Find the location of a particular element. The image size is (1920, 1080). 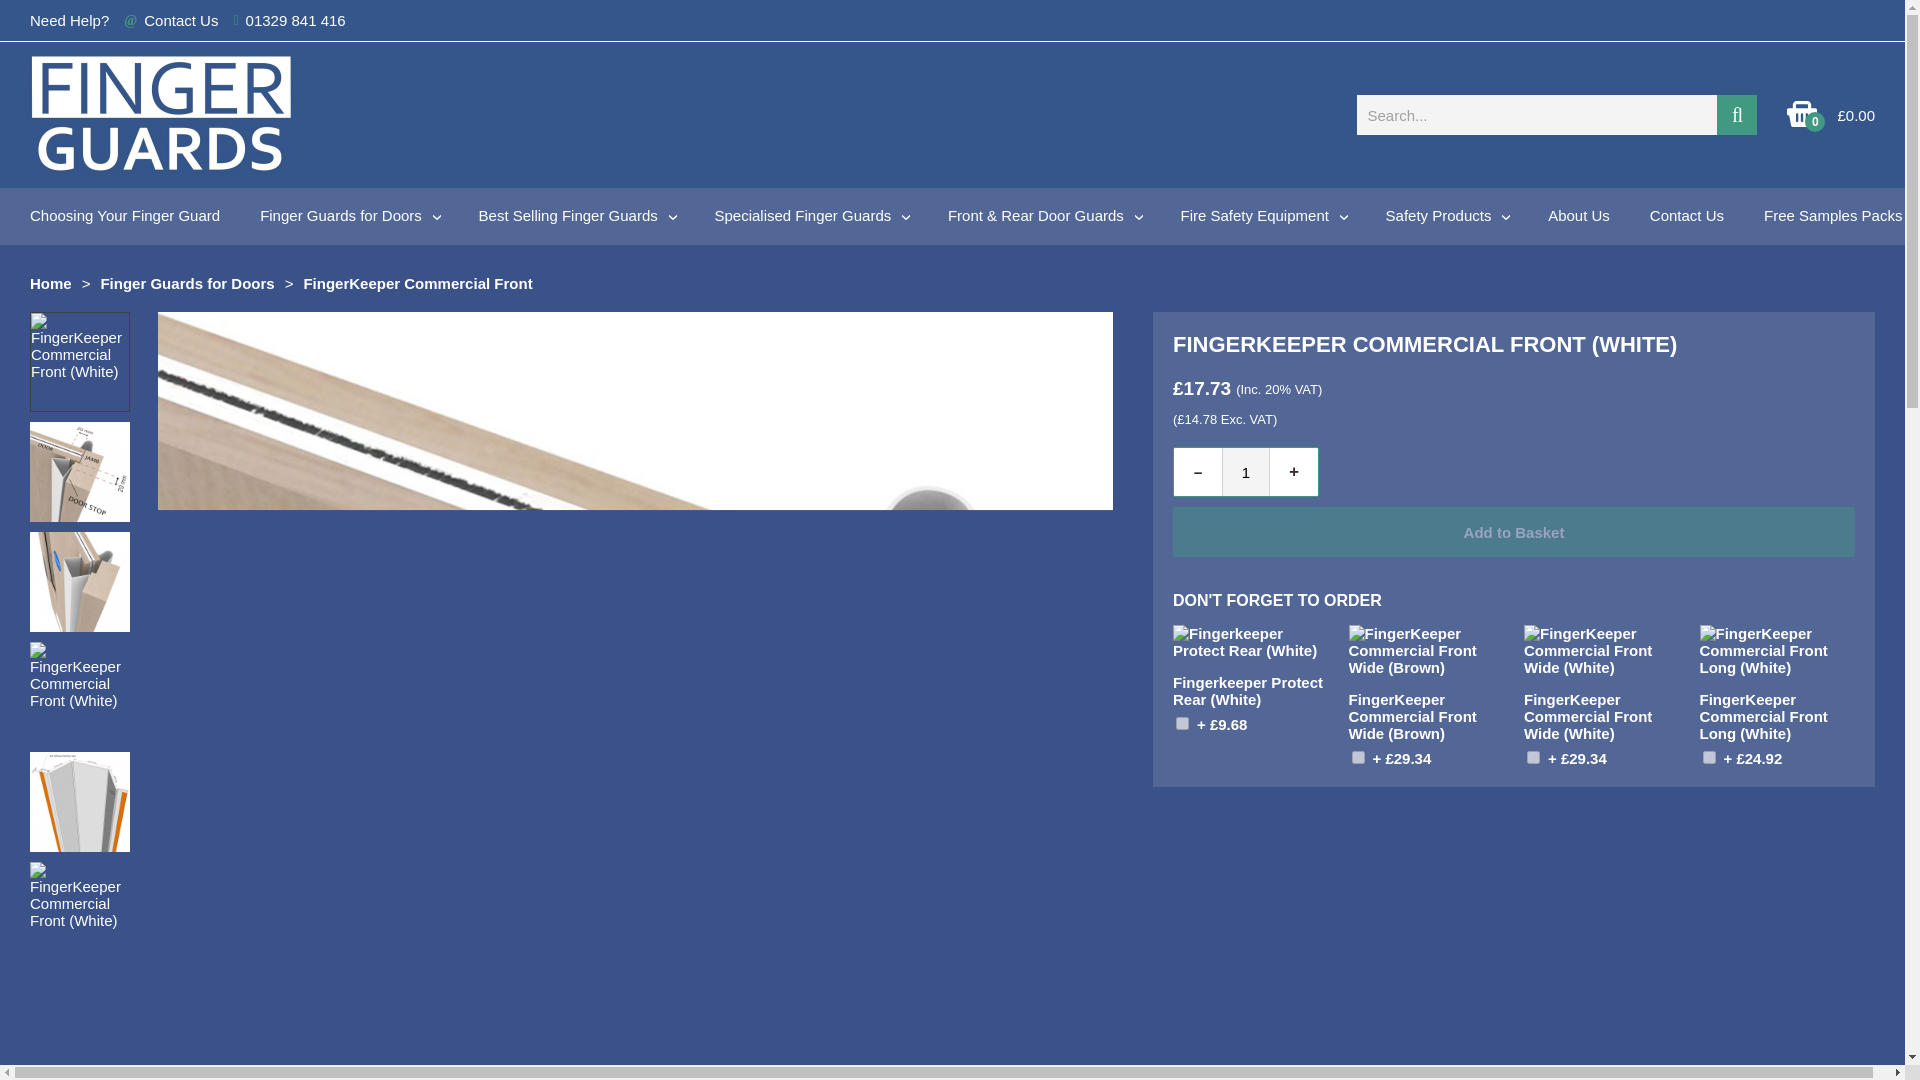

Go is located at coordinates (1736, 115).